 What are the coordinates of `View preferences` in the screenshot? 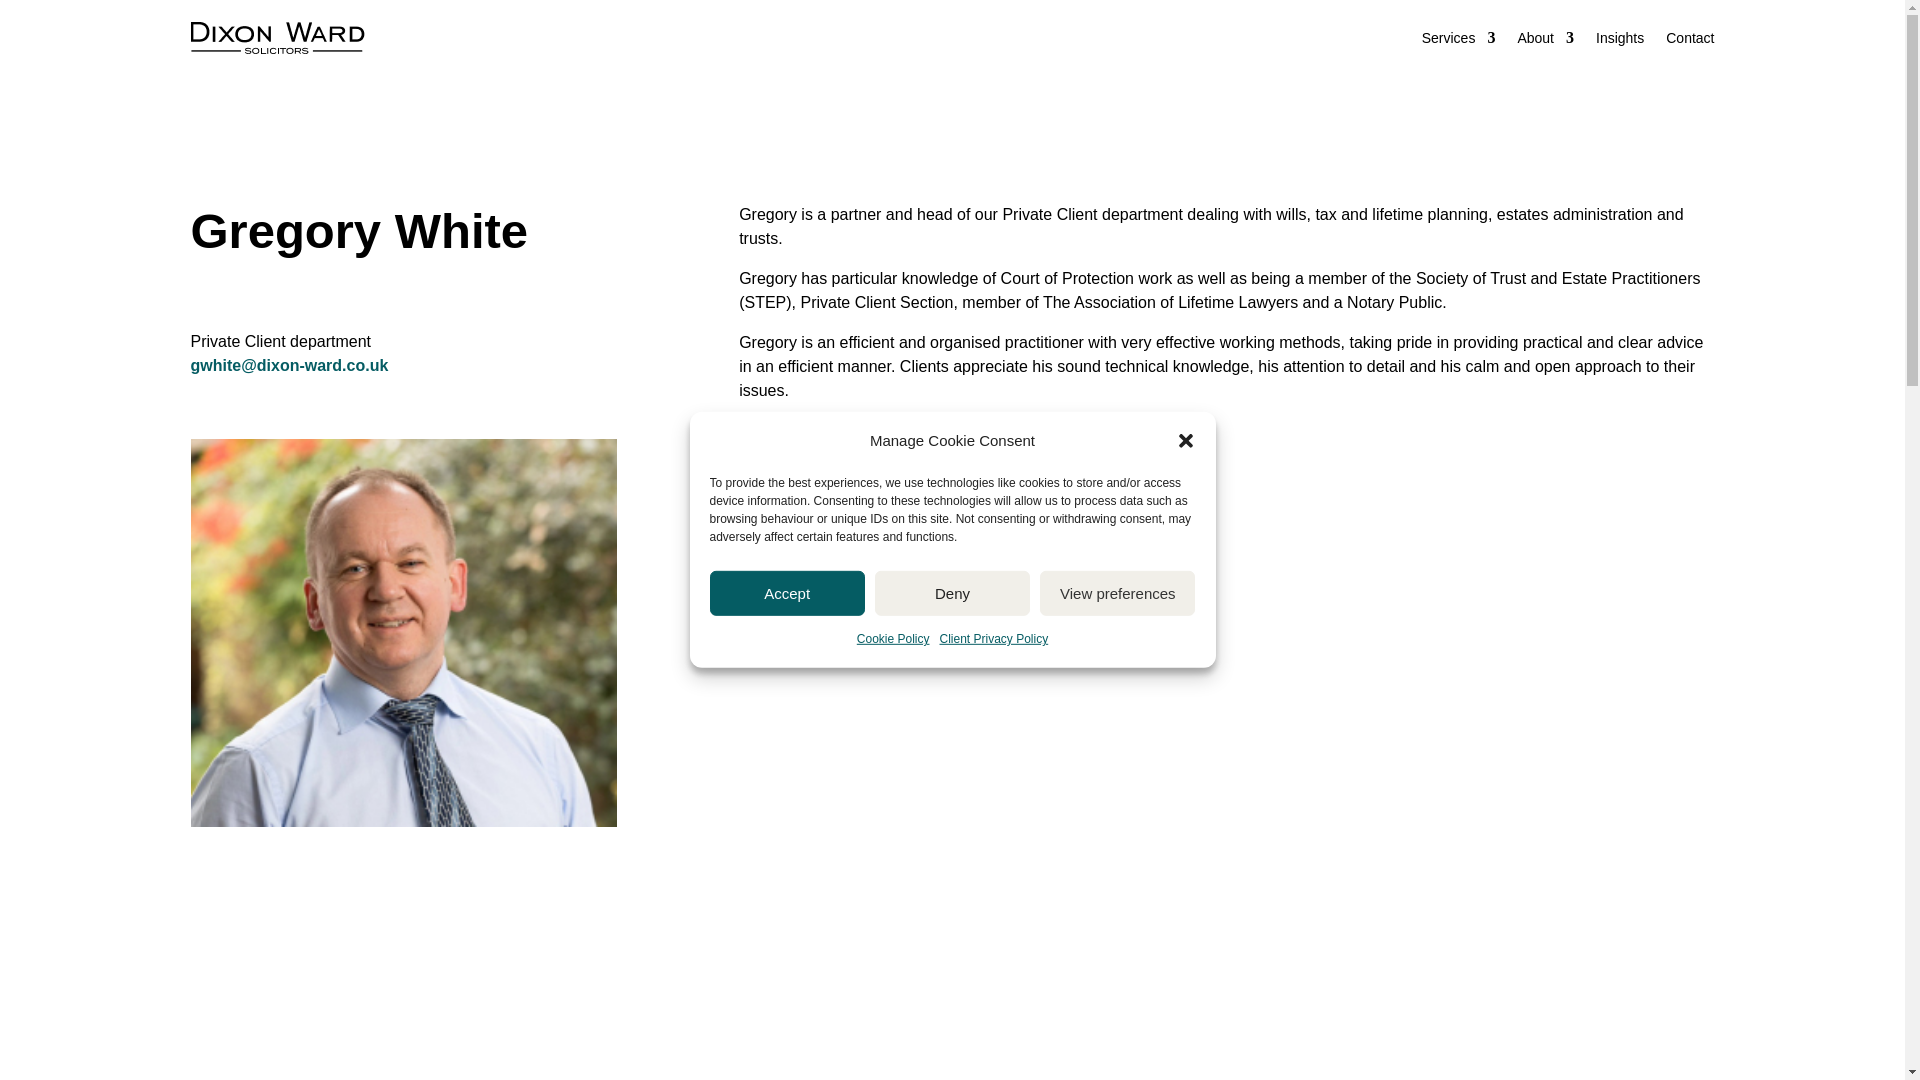 It's located at (1117, 593).